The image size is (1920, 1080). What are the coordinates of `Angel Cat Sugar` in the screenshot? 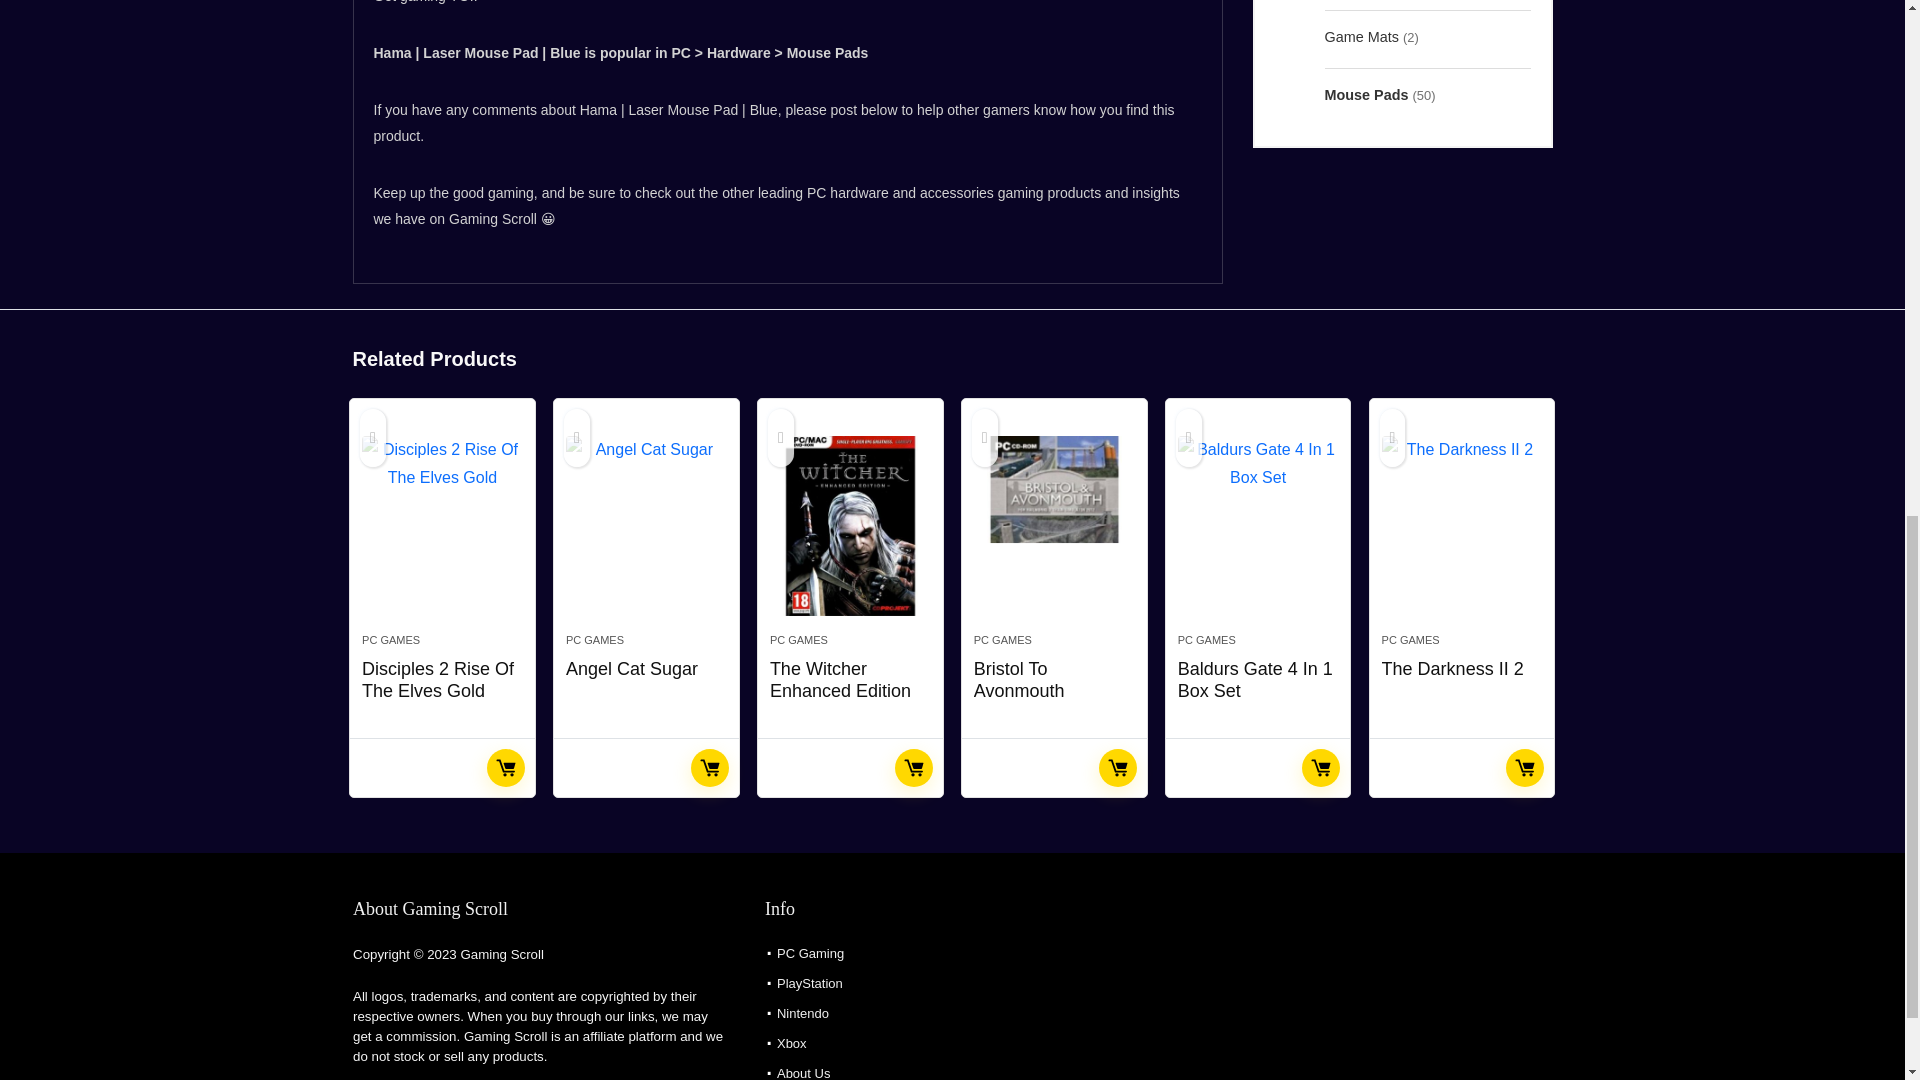 It's located at (646, 526).